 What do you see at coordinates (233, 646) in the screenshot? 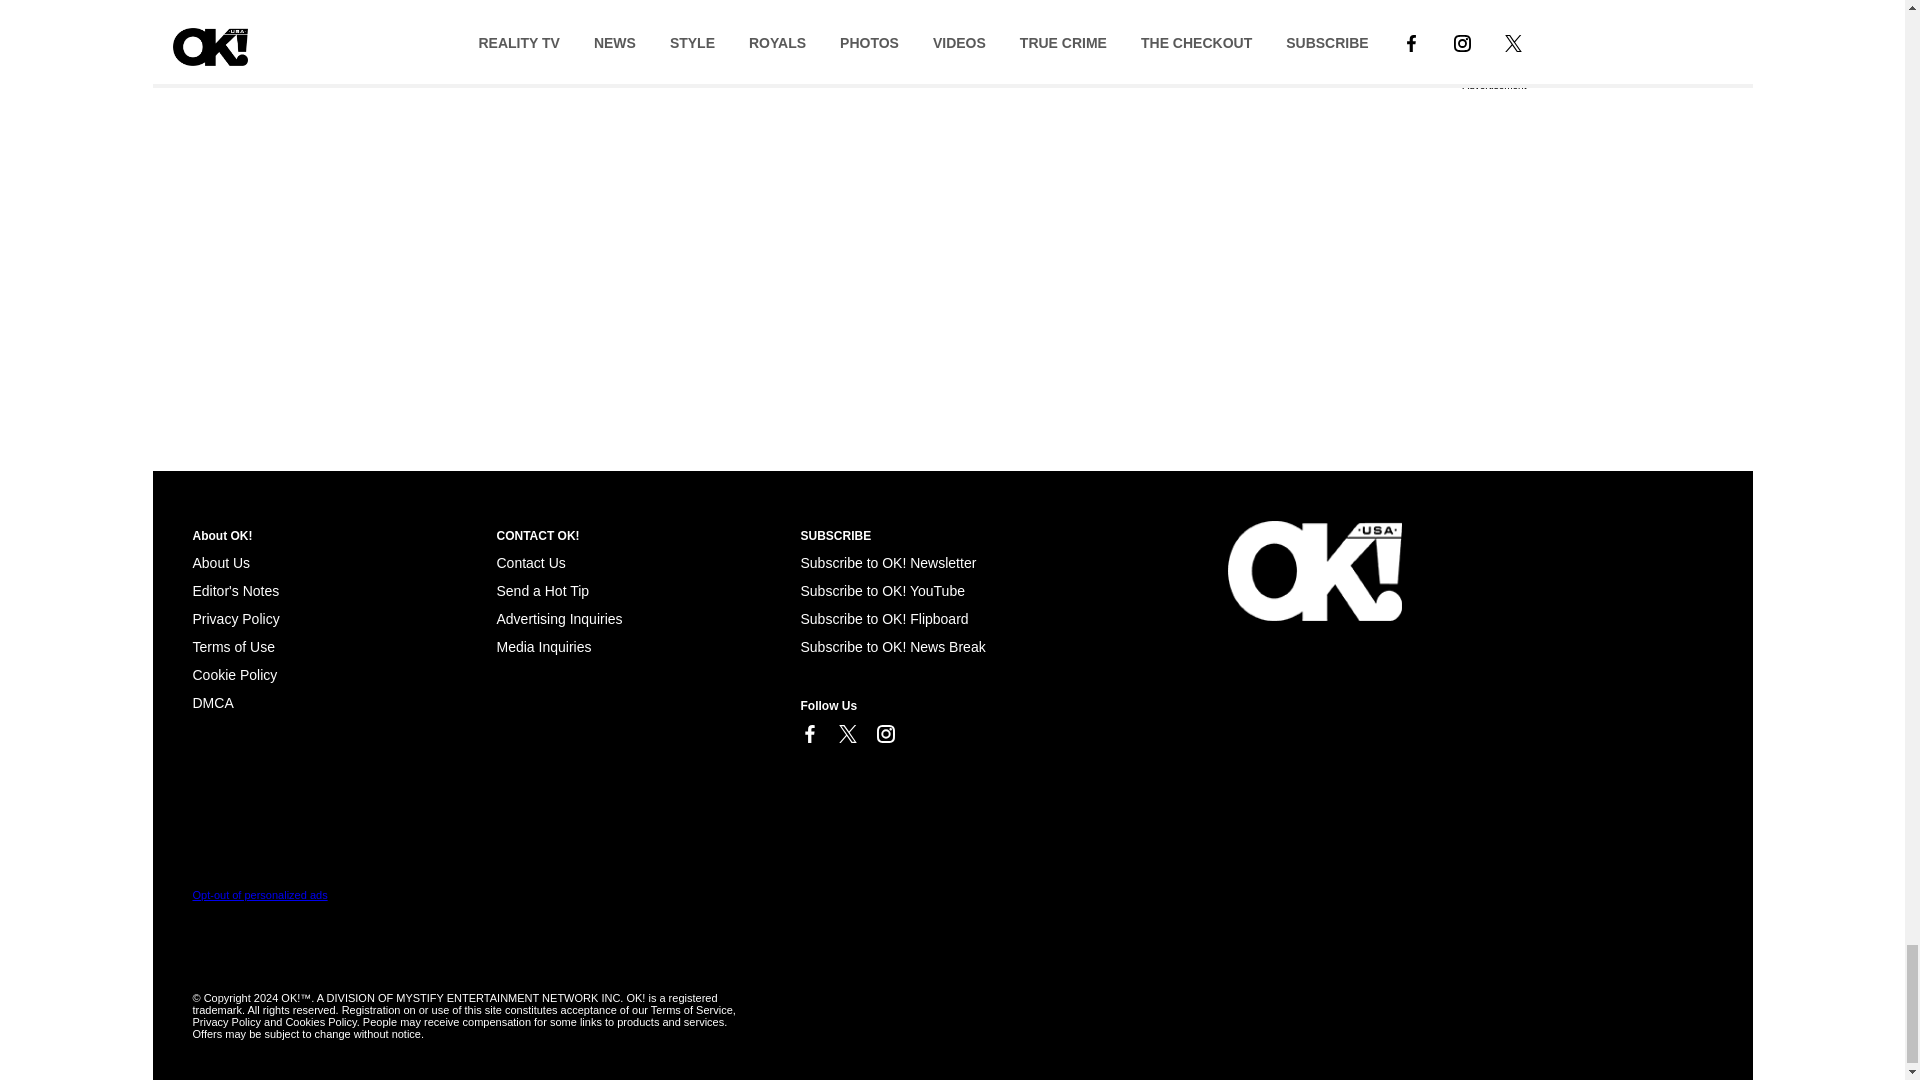
I see `Terms of Use` at bounding box center [233, 646].